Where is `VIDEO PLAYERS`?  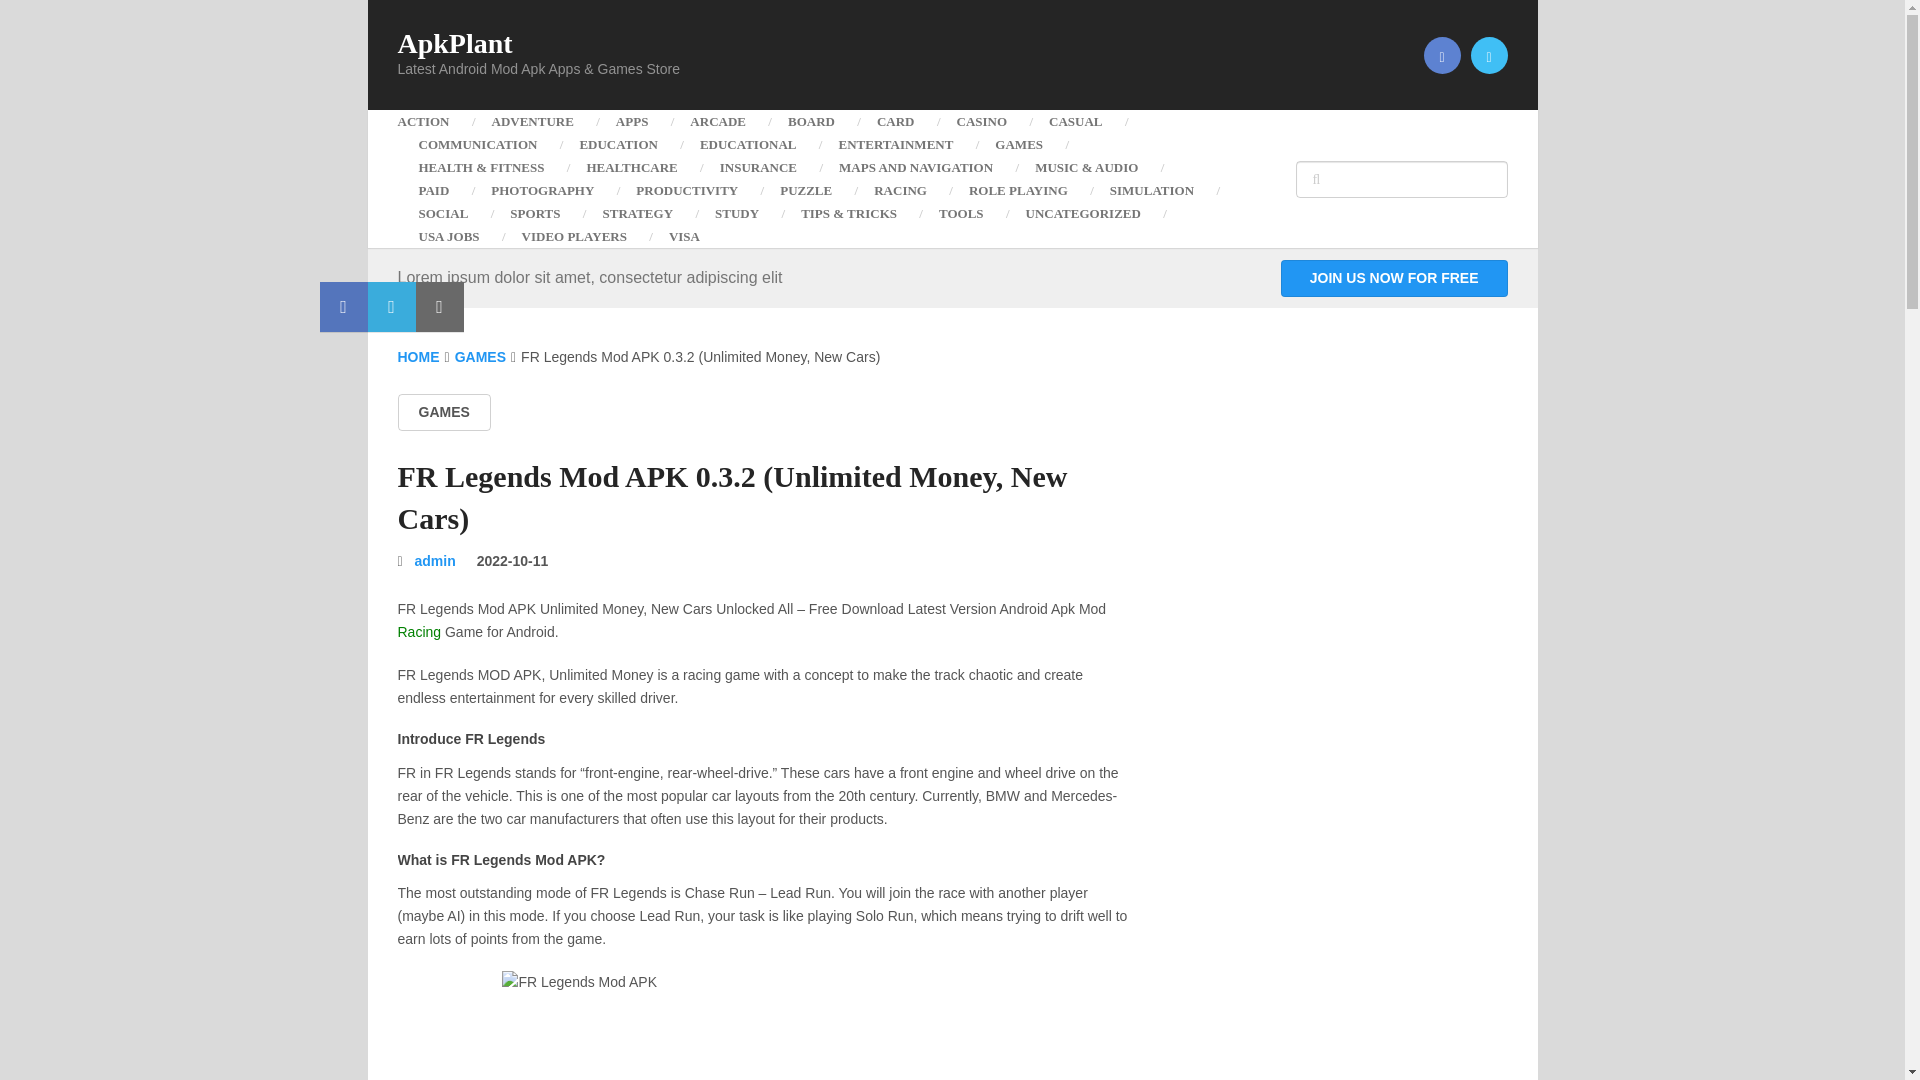
VIDEO PLAYERS is located at coordinates (574, 236).